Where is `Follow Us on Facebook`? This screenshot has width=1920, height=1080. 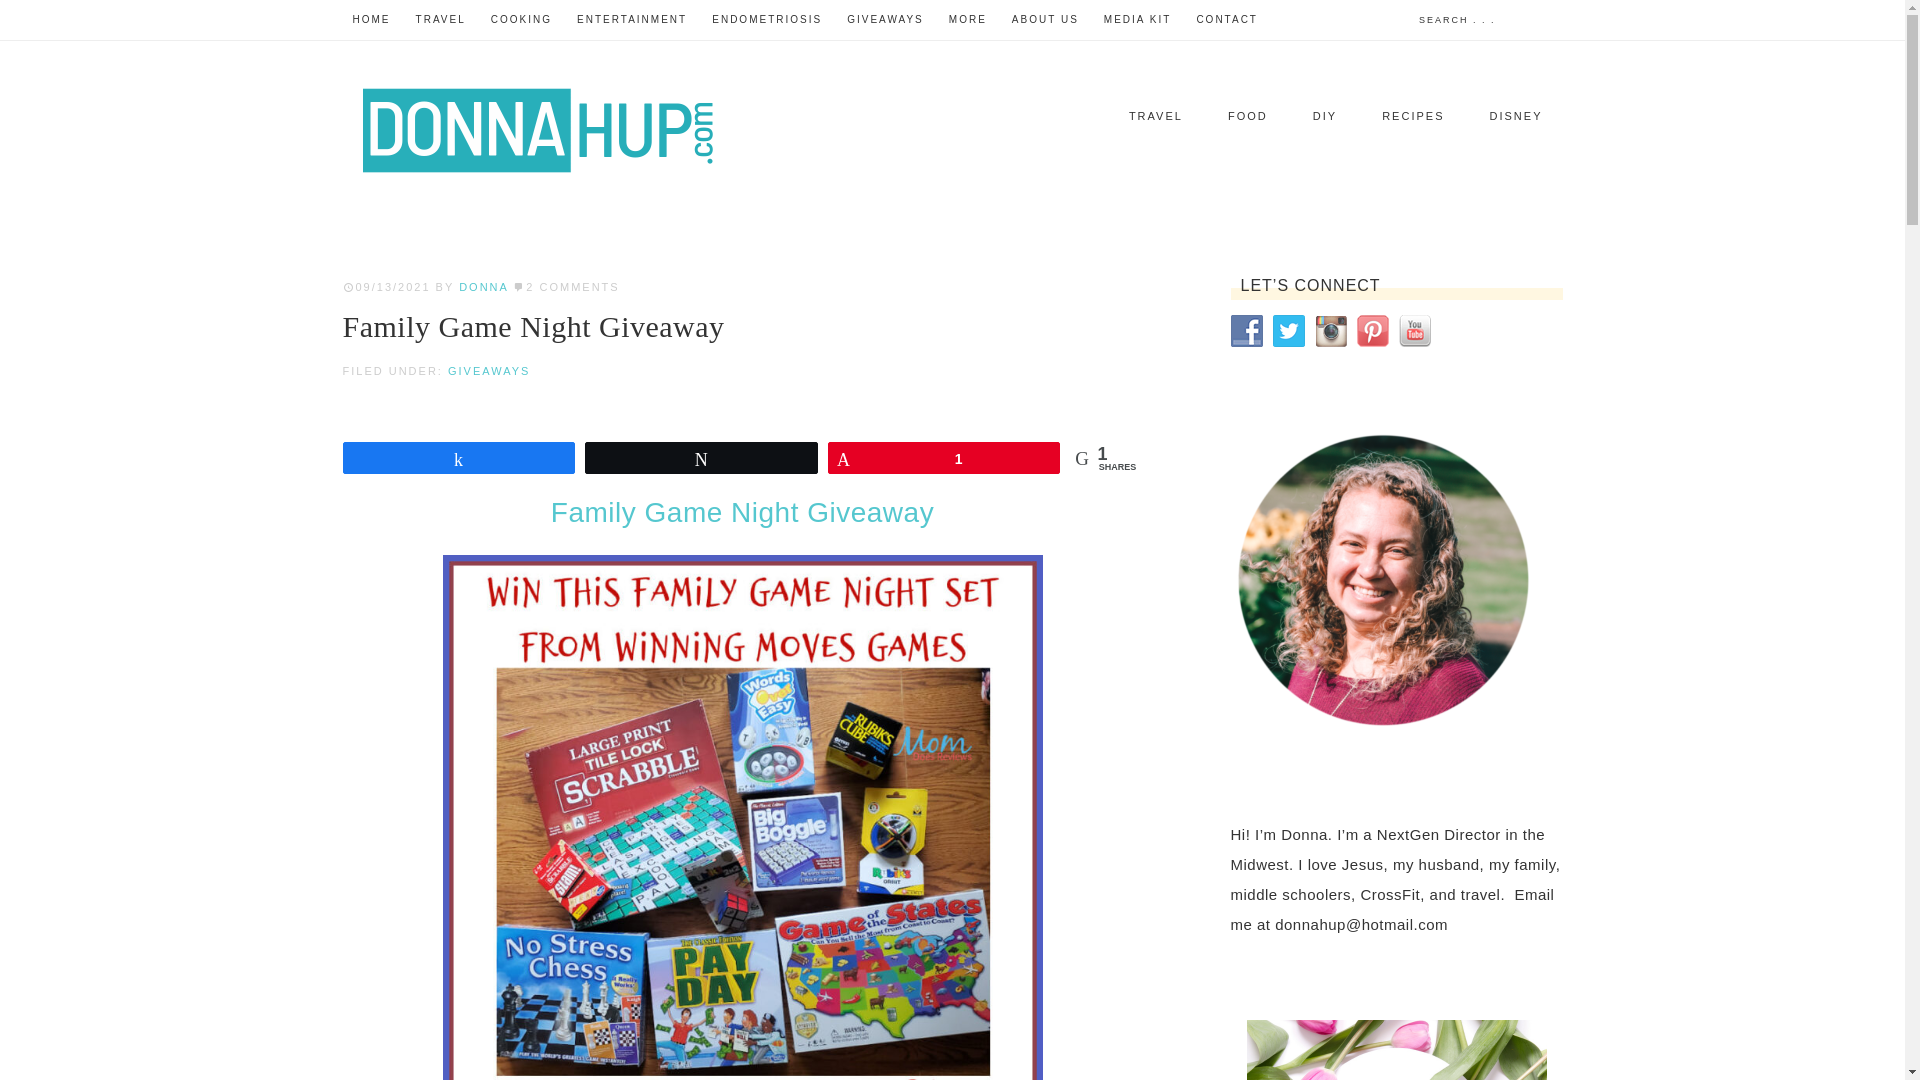
Follow Us on Facebook is located at coordinates (1246, 330).